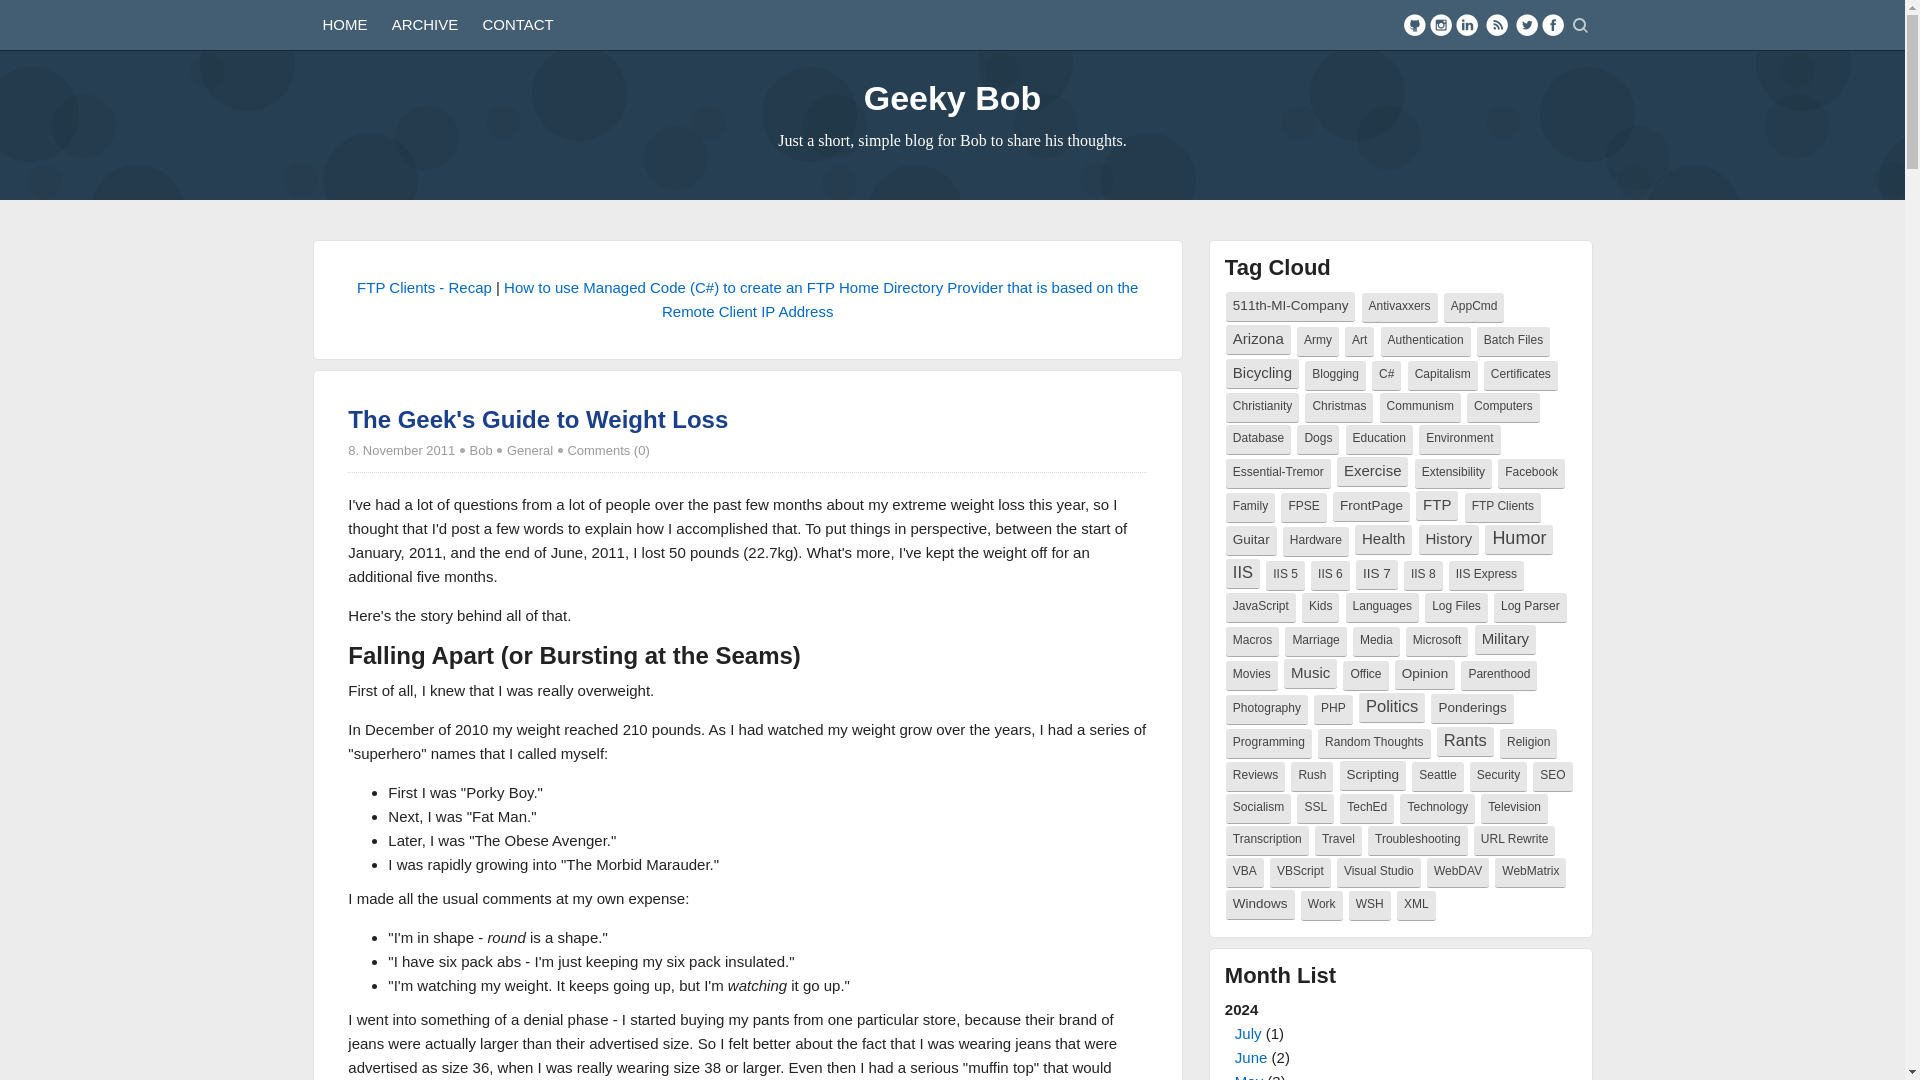  I want to click on HOME, so click(344, 24).